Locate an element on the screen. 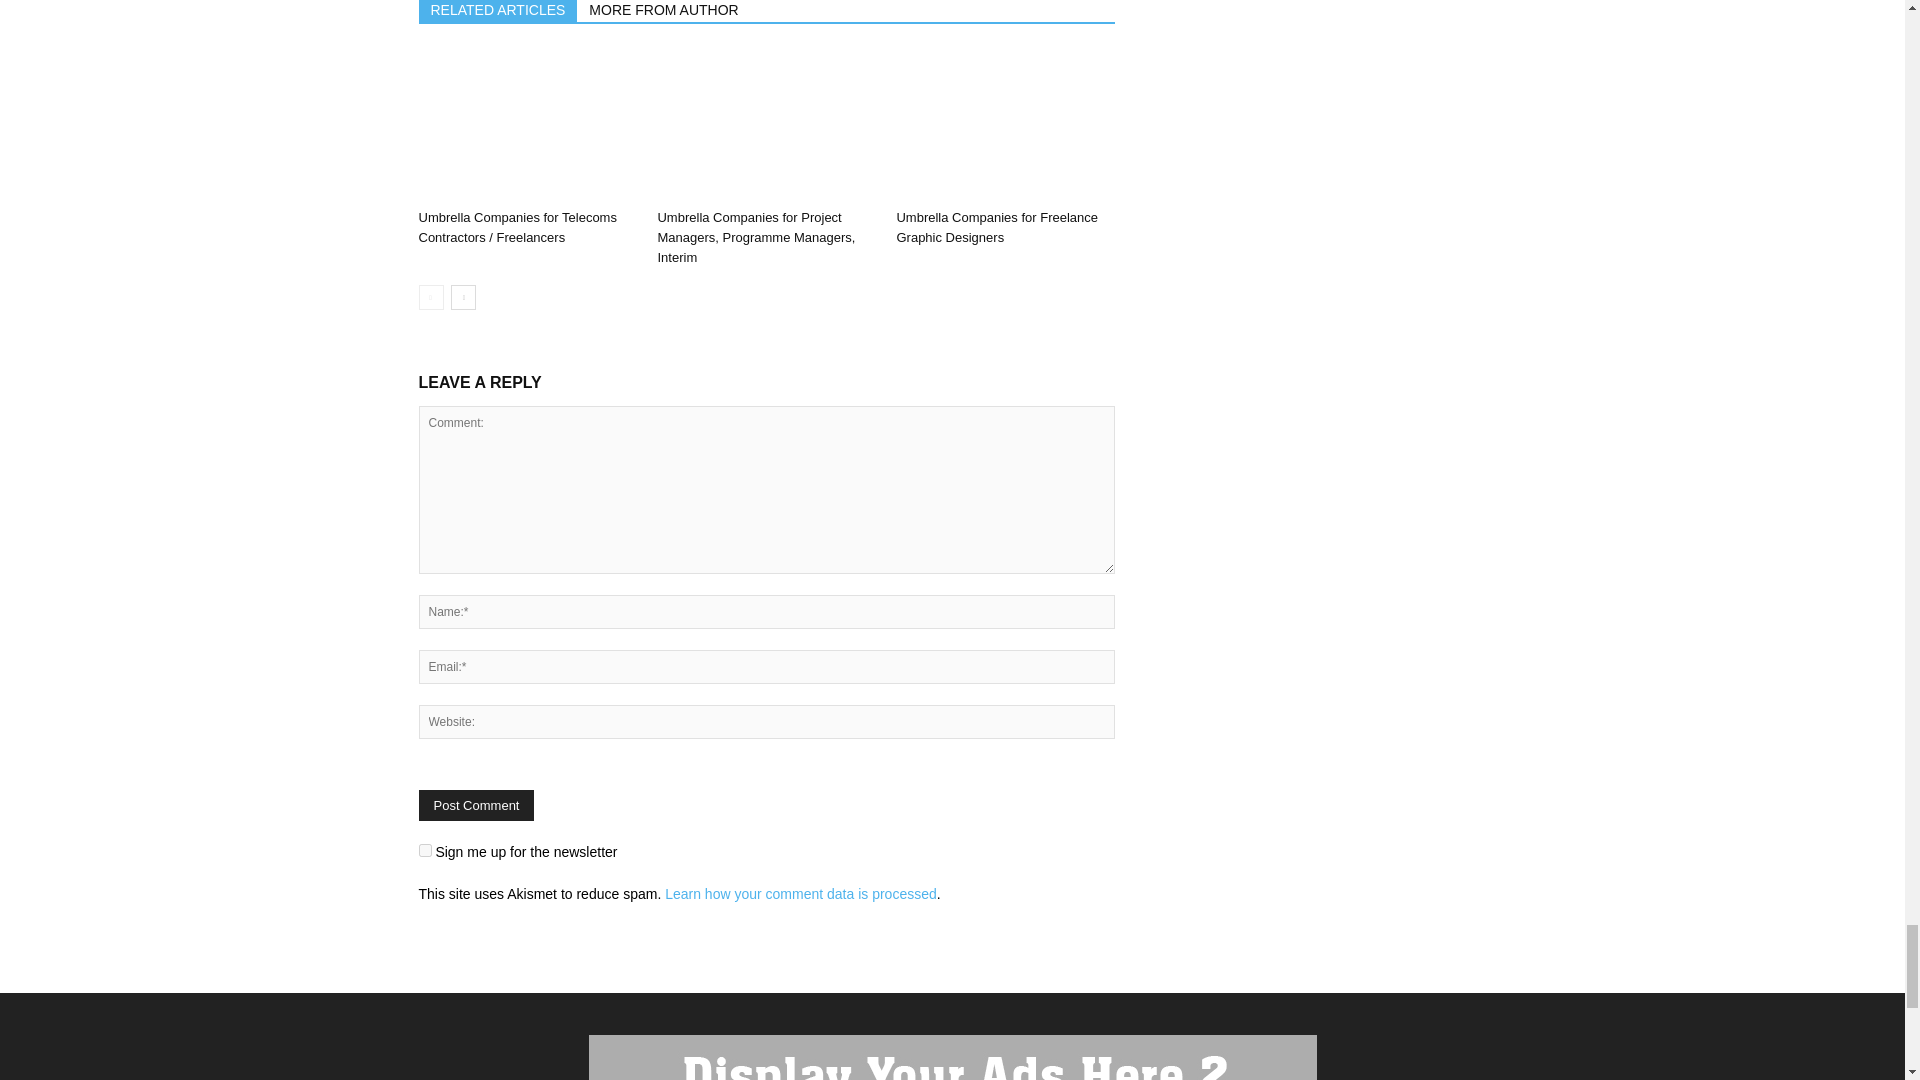 This screenshot has height=1080, width=1920. Post Comment is located at coordinates (476, 804).